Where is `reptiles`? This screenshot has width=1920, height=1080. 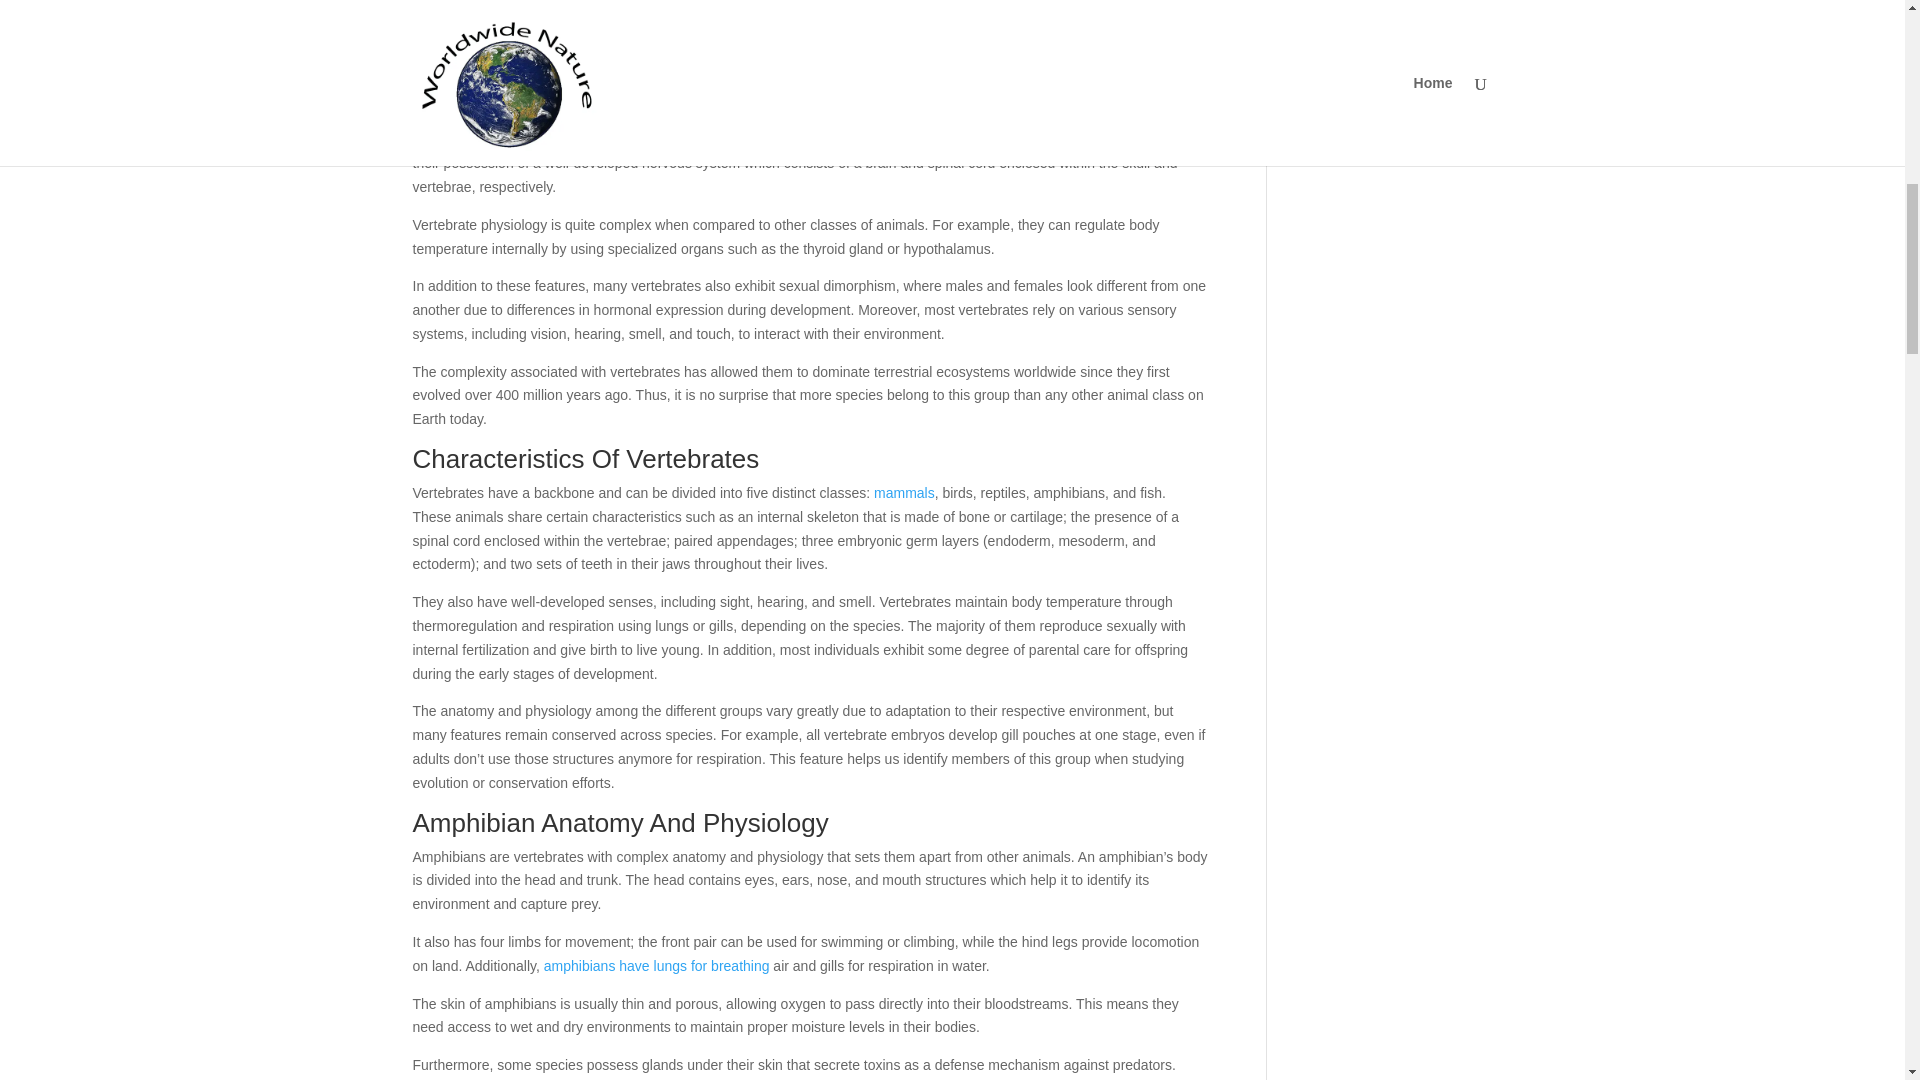 reptiles is located at coordinates (668, 102).